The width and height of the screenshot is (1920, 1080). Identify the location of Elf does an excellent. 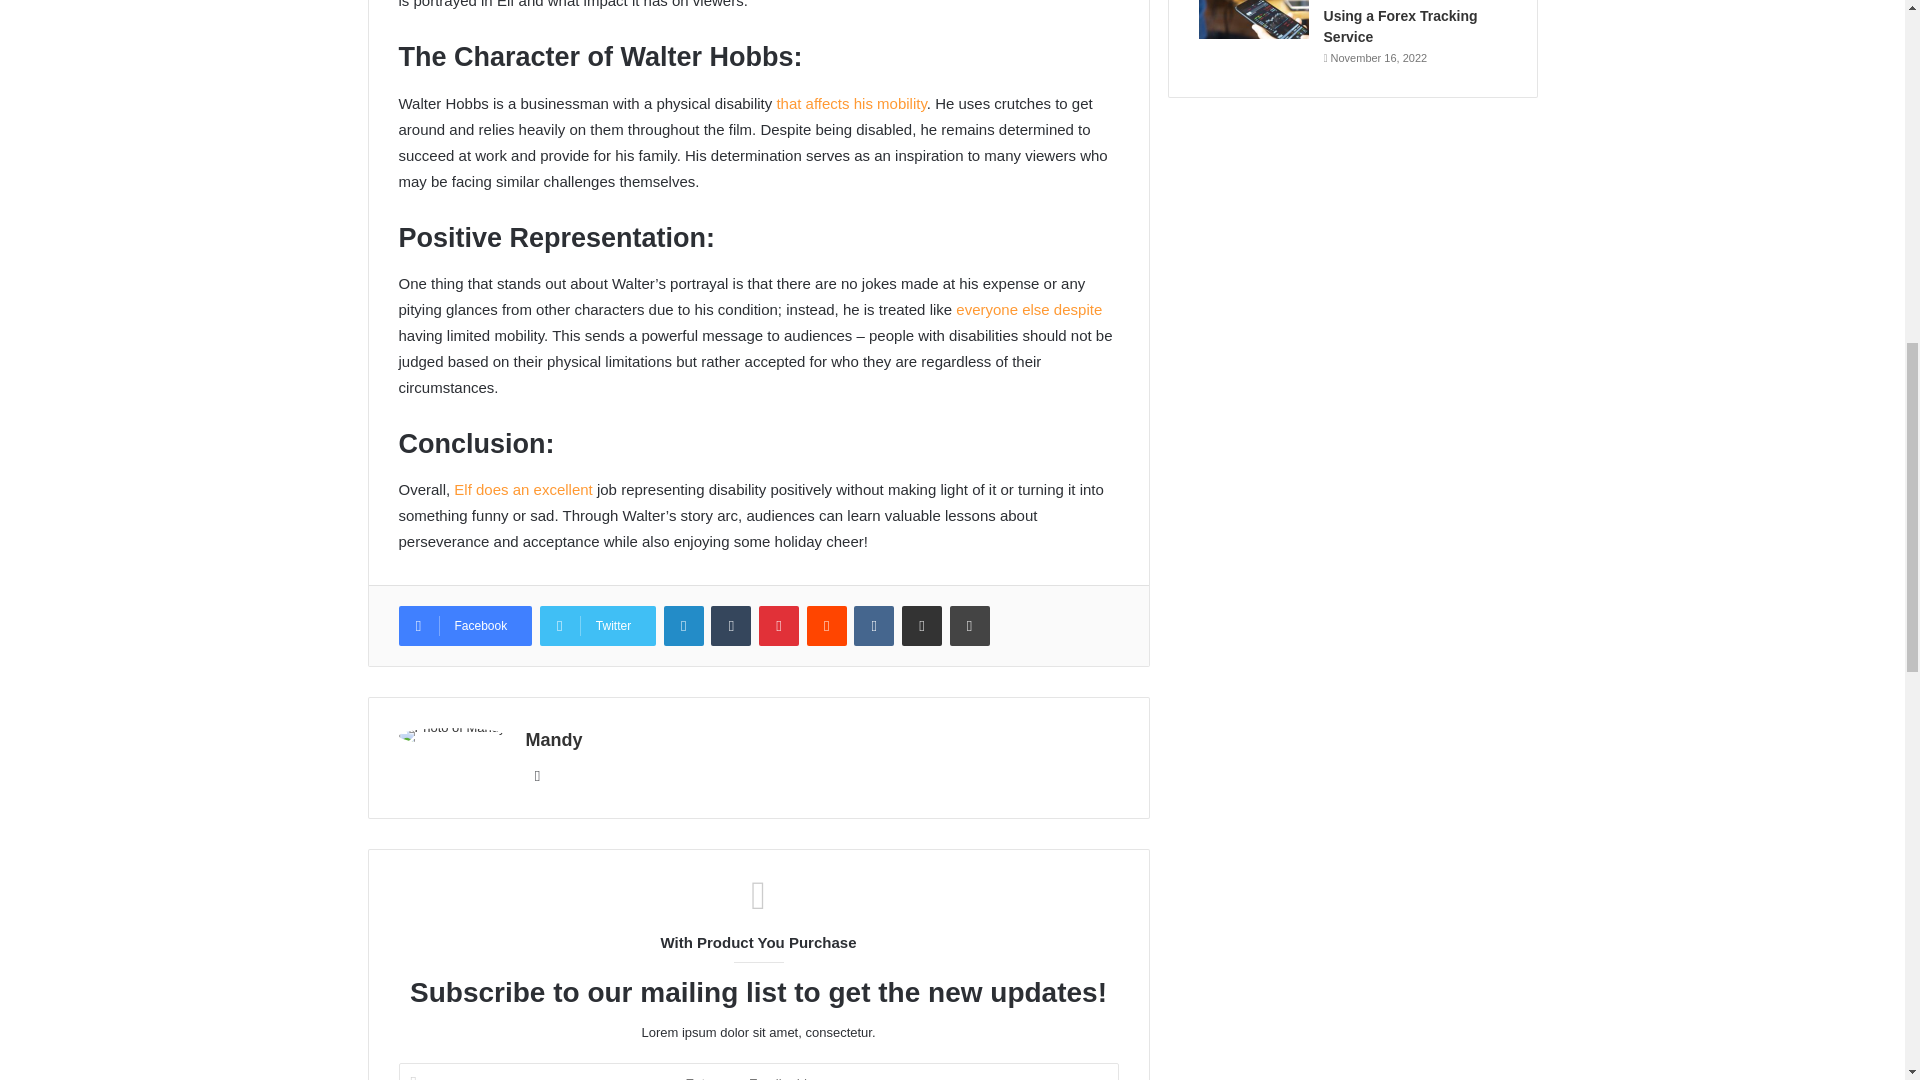
(522, 488).